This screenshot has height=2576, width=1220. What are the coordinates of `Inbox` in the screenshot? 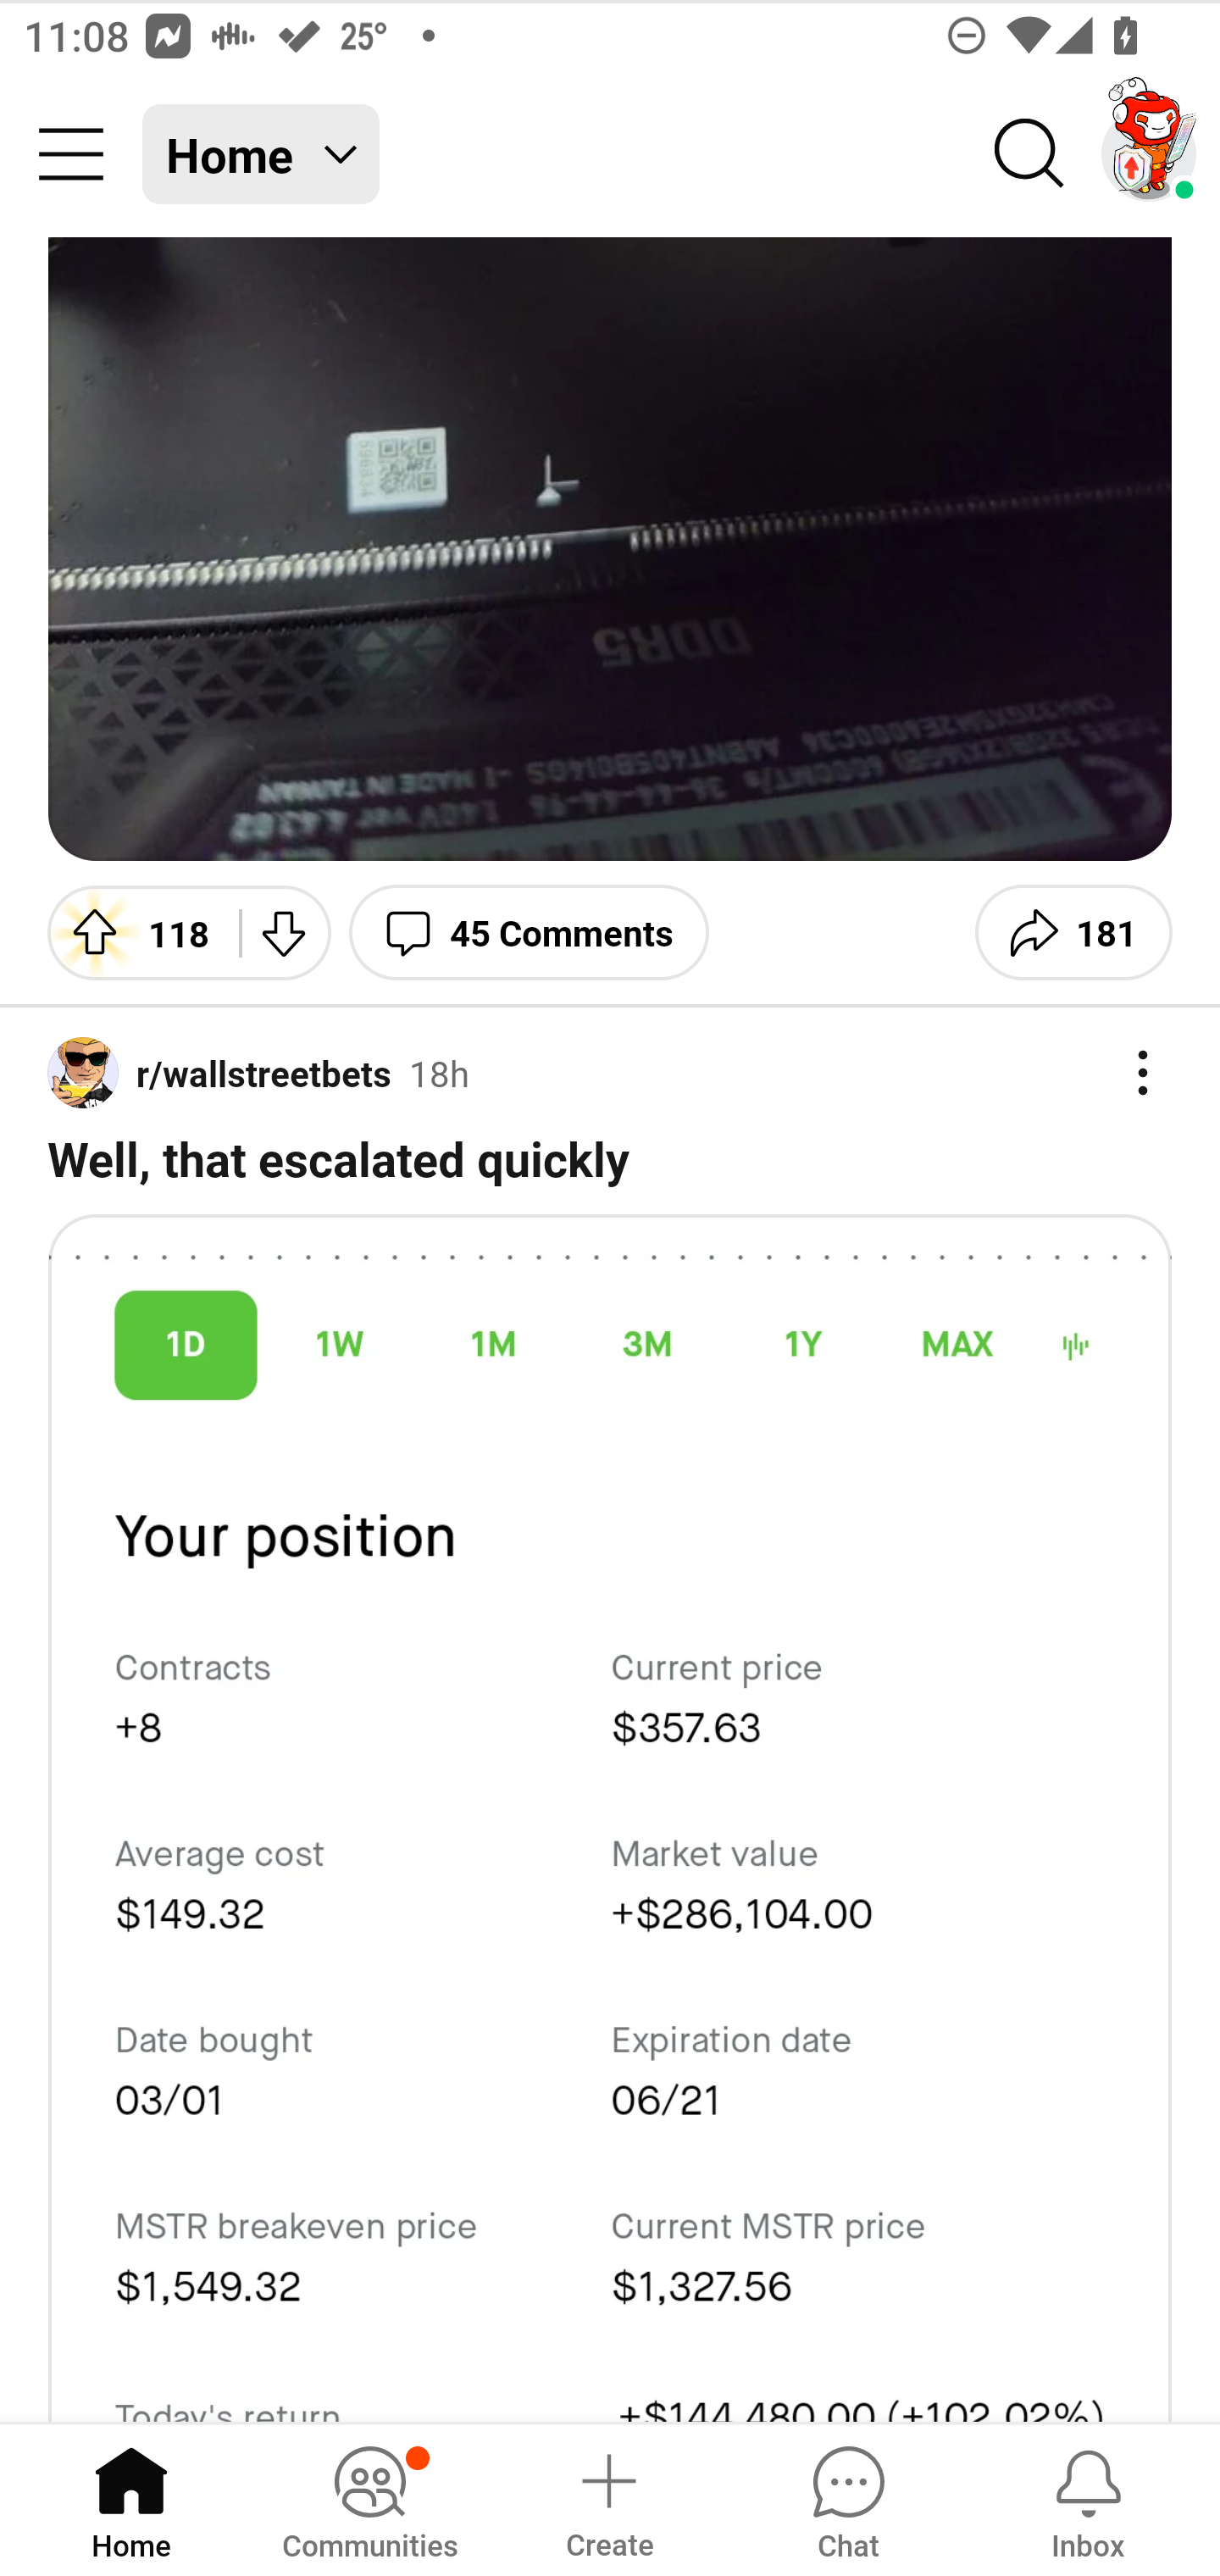 It's located at (1088, 2498).